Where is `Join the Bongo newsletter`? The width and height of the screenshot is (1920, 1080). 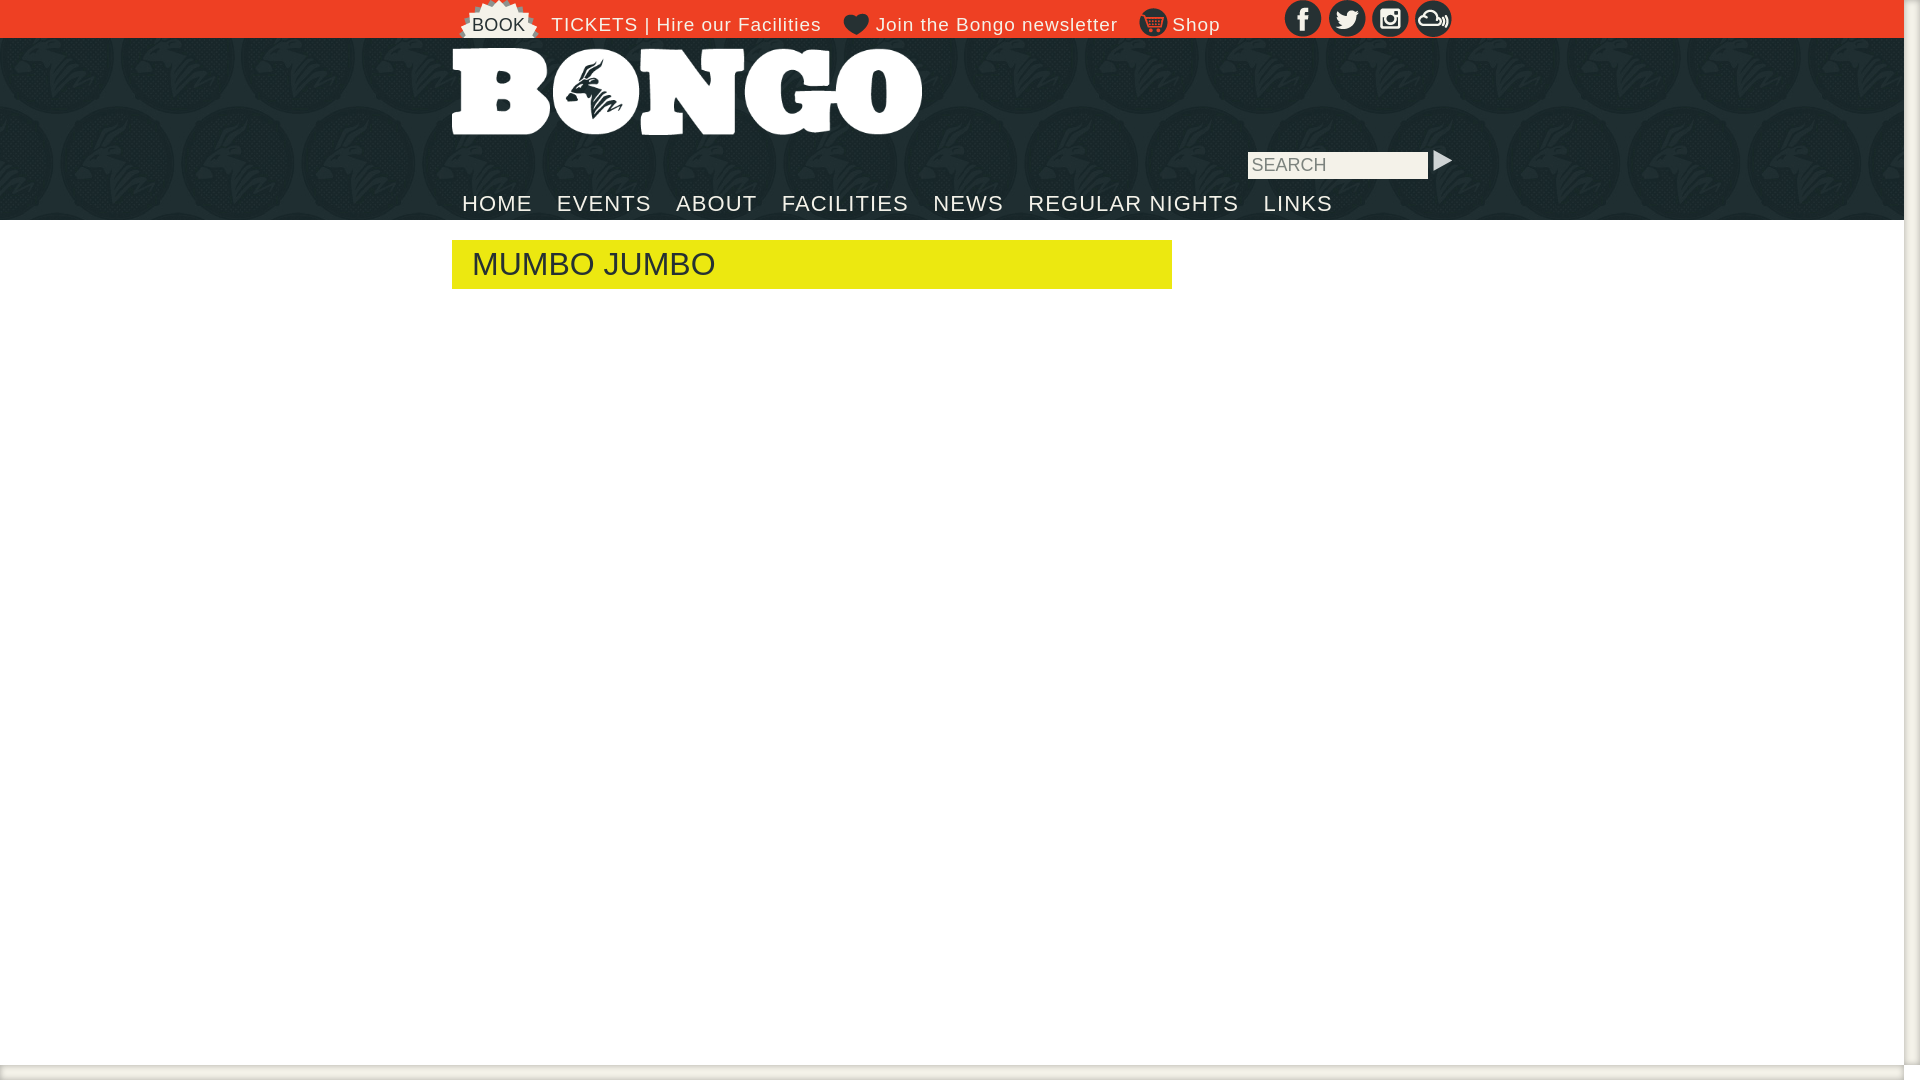
Join the Bongo newsletter is located at coordinates (980, 24).